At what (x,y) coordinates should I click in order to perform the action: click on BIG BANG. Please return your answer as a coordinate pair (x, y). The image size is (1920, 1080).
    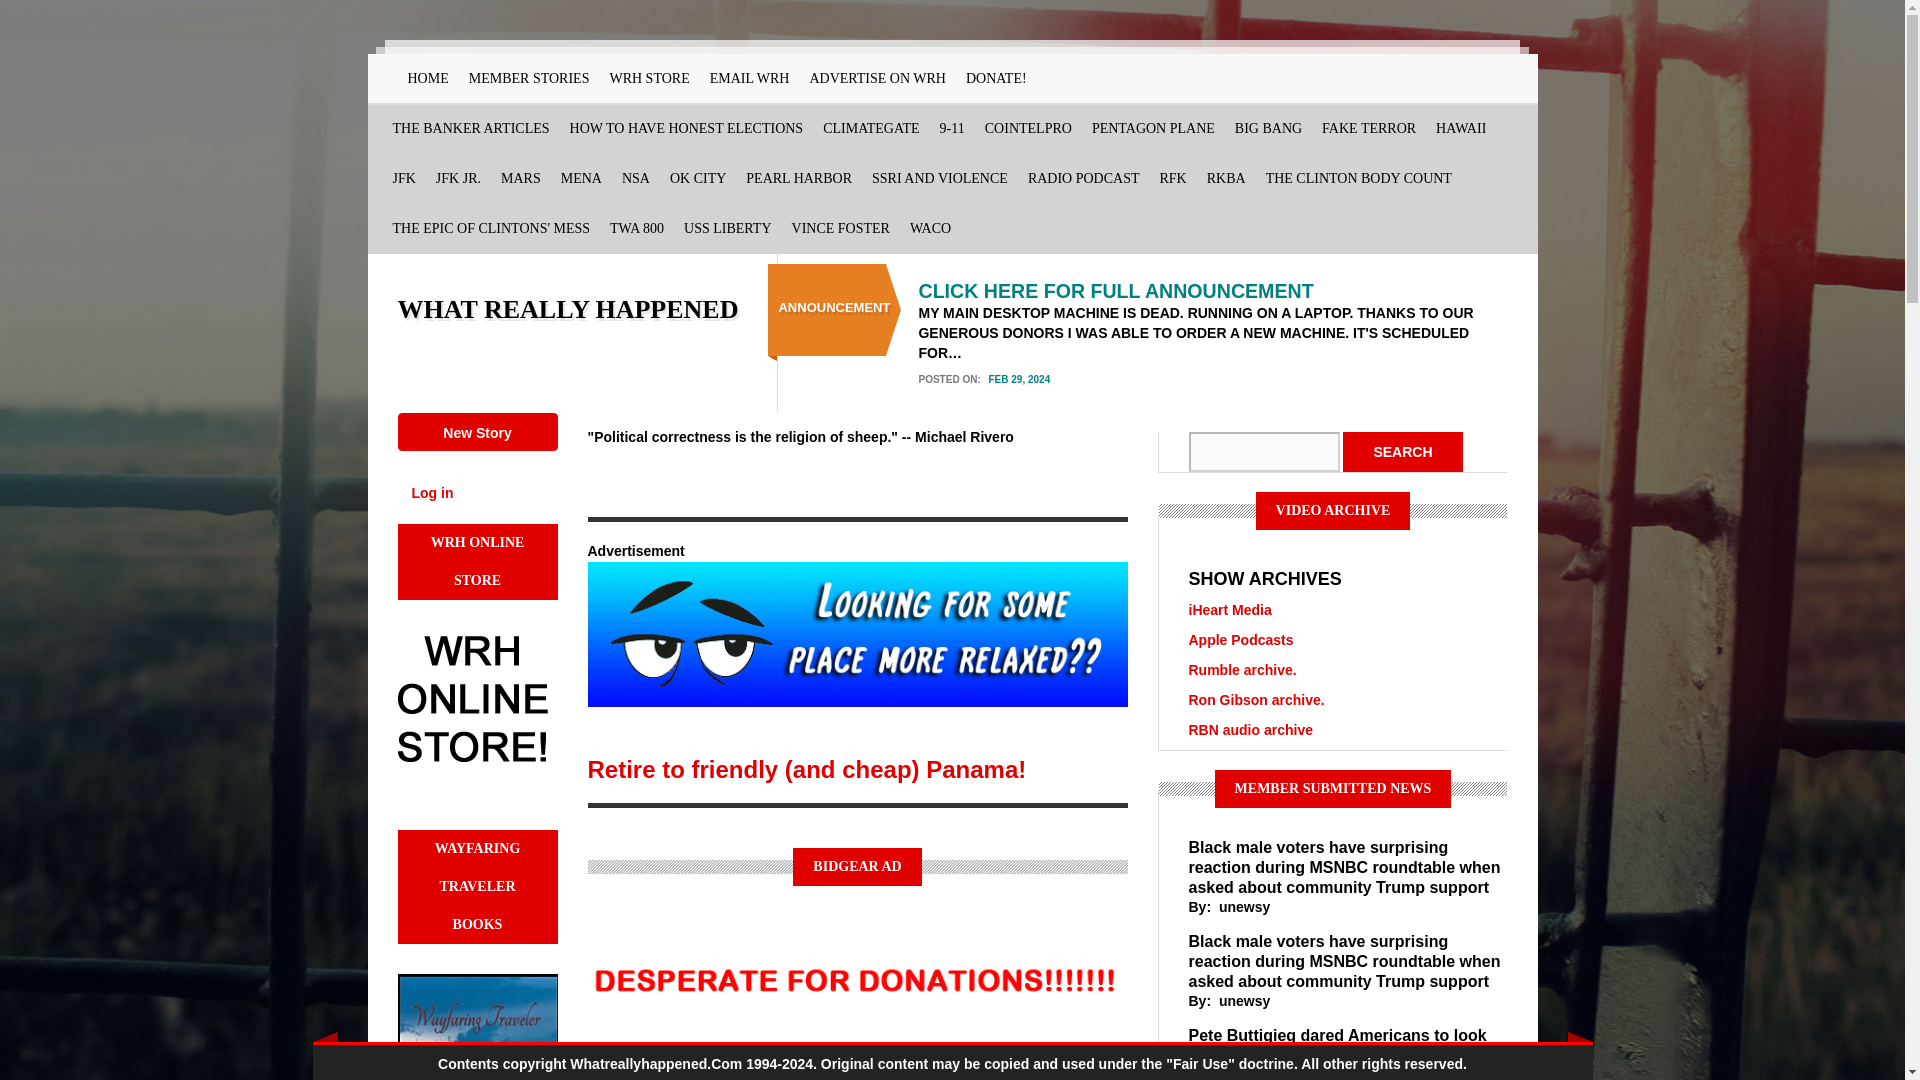
    Looking at the image, I should click on (1268, 128).